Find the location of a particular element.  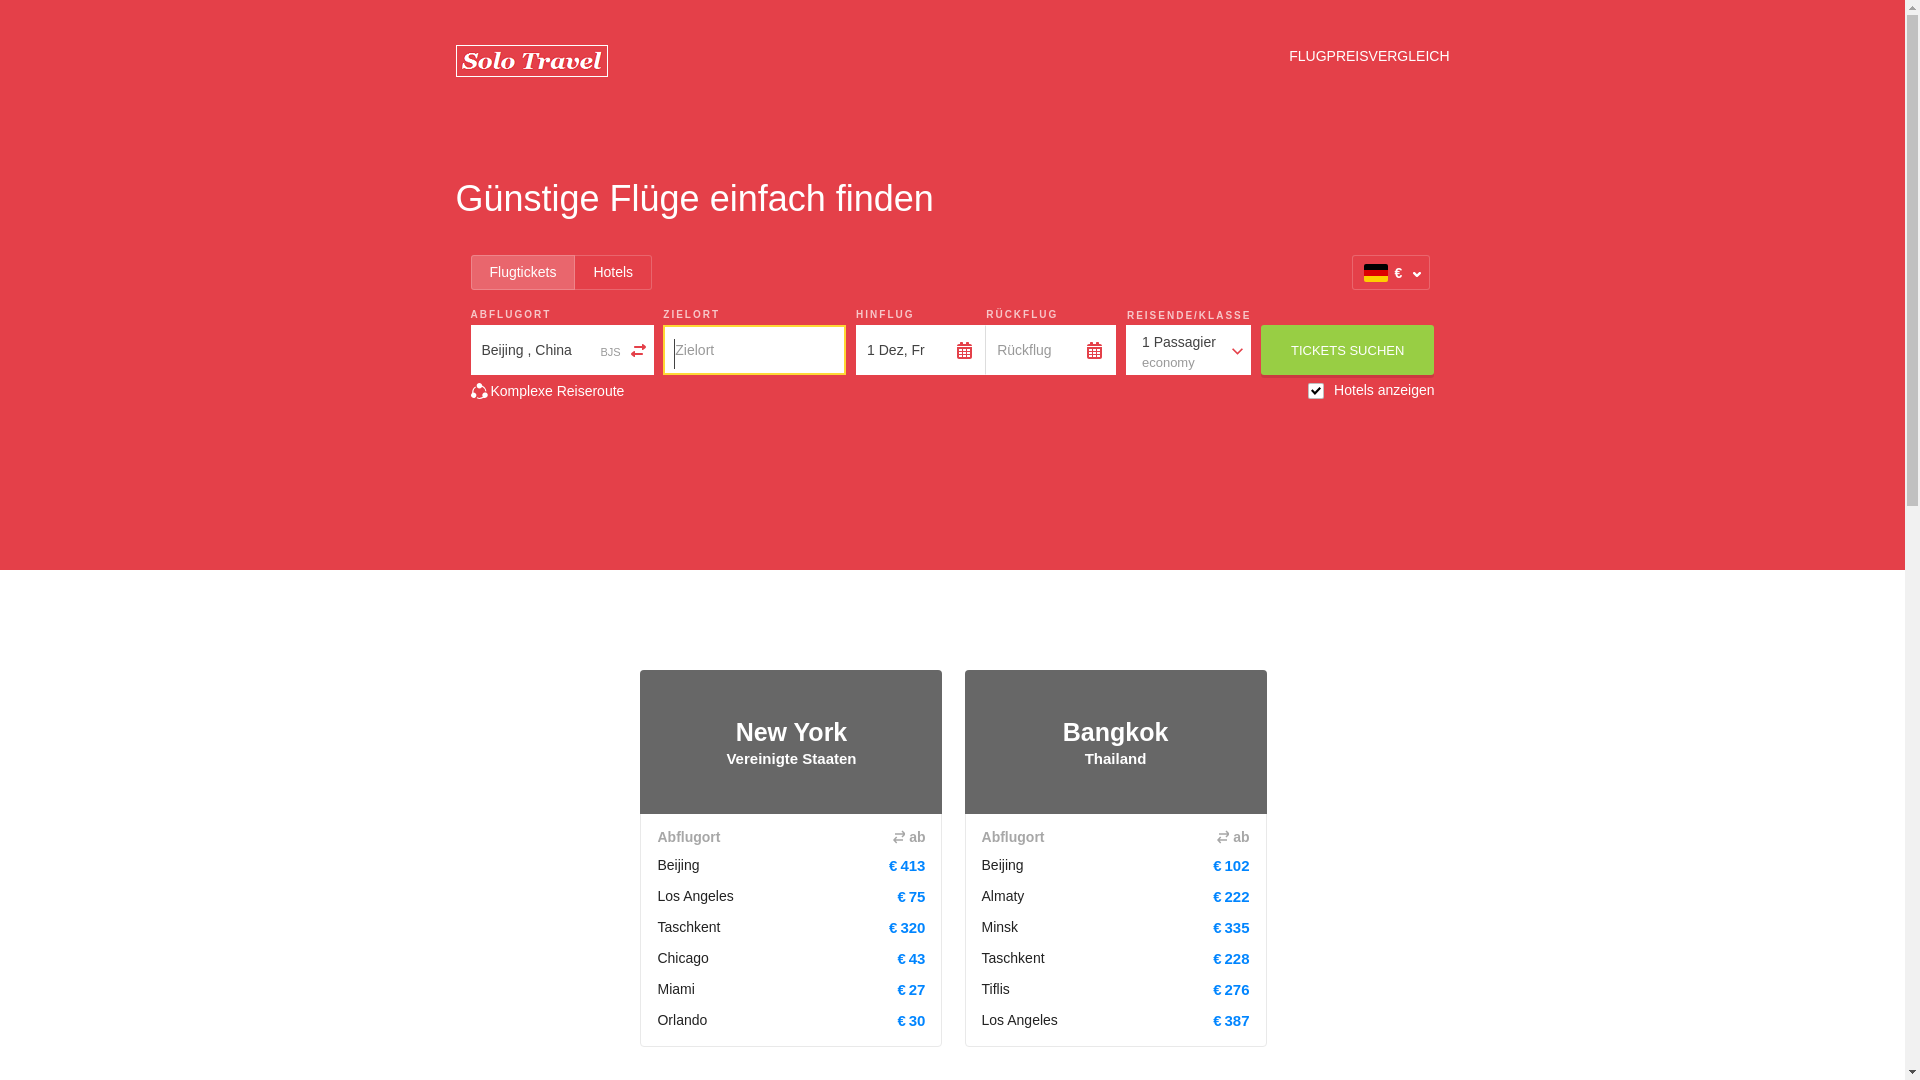

TICKETS SUCHEN is located at coordinates (1348, 350).